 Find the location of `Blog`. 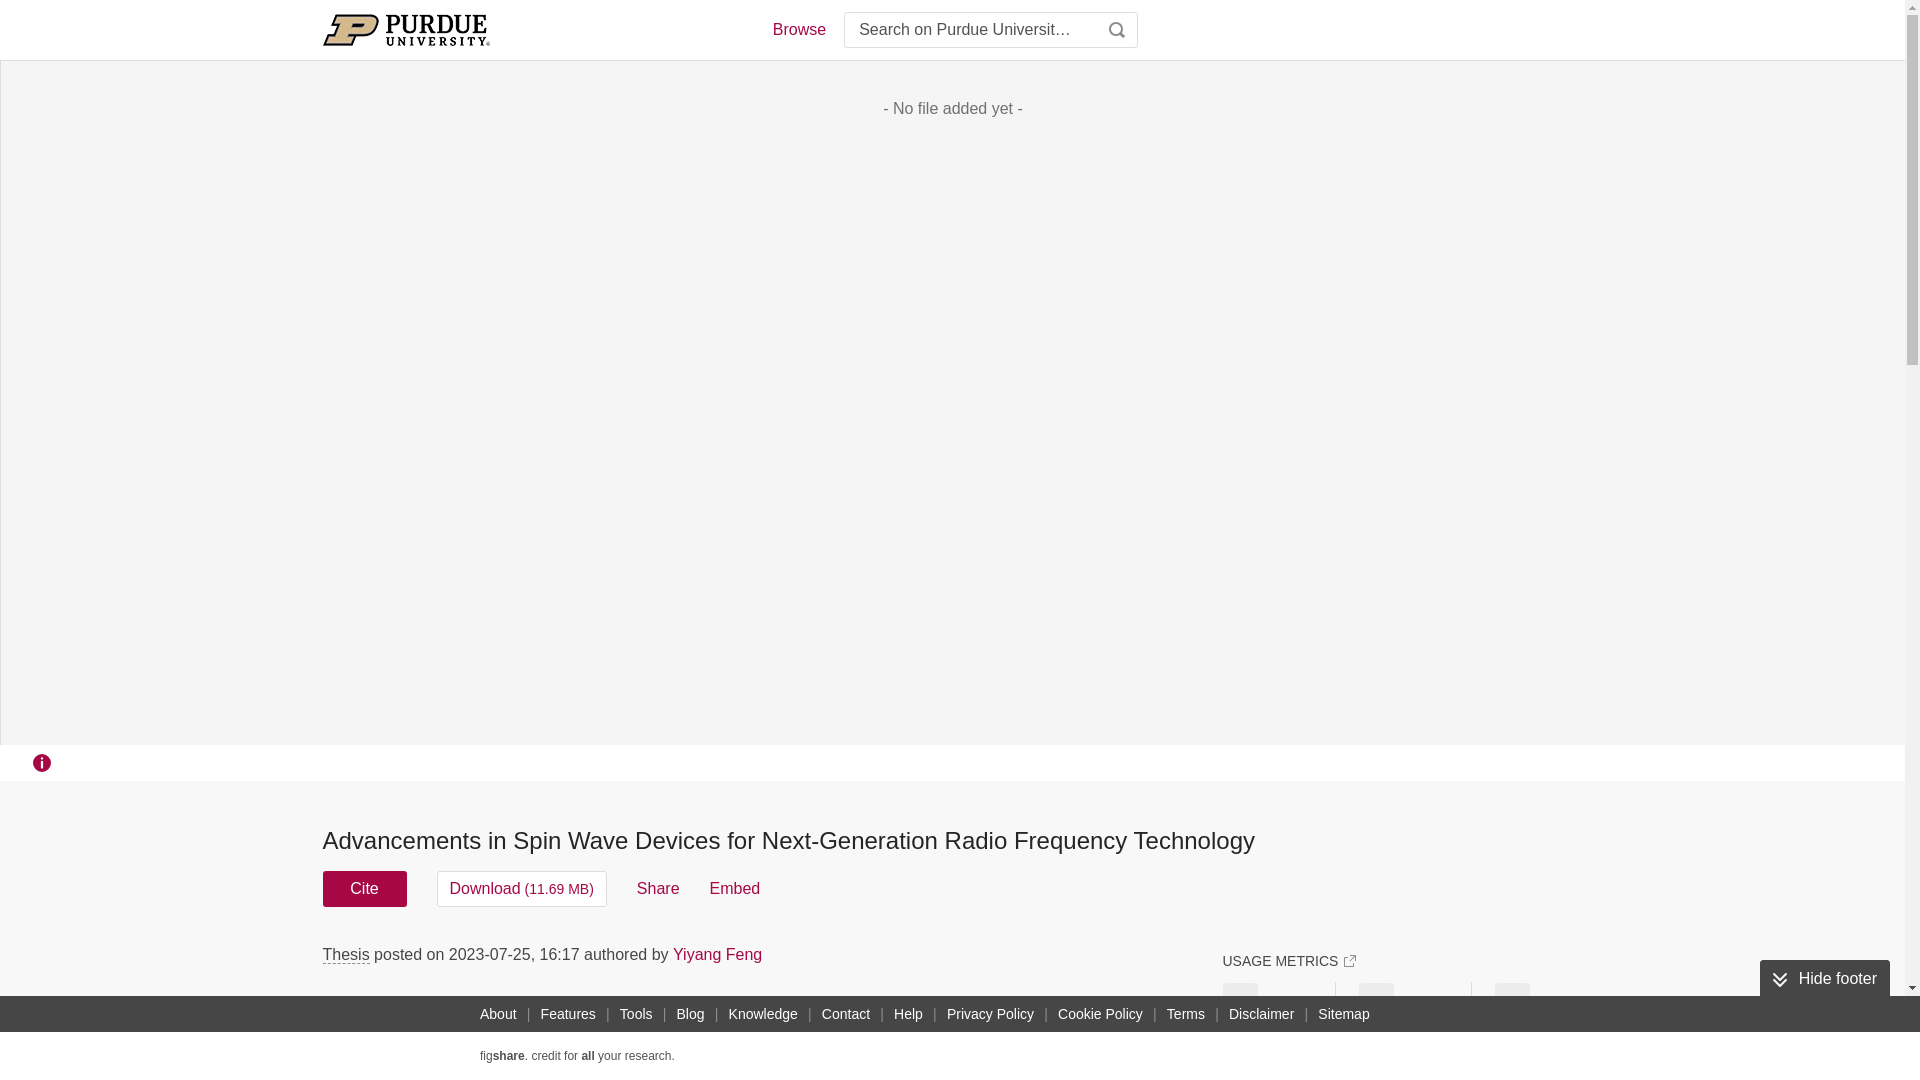

Blog is located at coordinates (690, 1014).